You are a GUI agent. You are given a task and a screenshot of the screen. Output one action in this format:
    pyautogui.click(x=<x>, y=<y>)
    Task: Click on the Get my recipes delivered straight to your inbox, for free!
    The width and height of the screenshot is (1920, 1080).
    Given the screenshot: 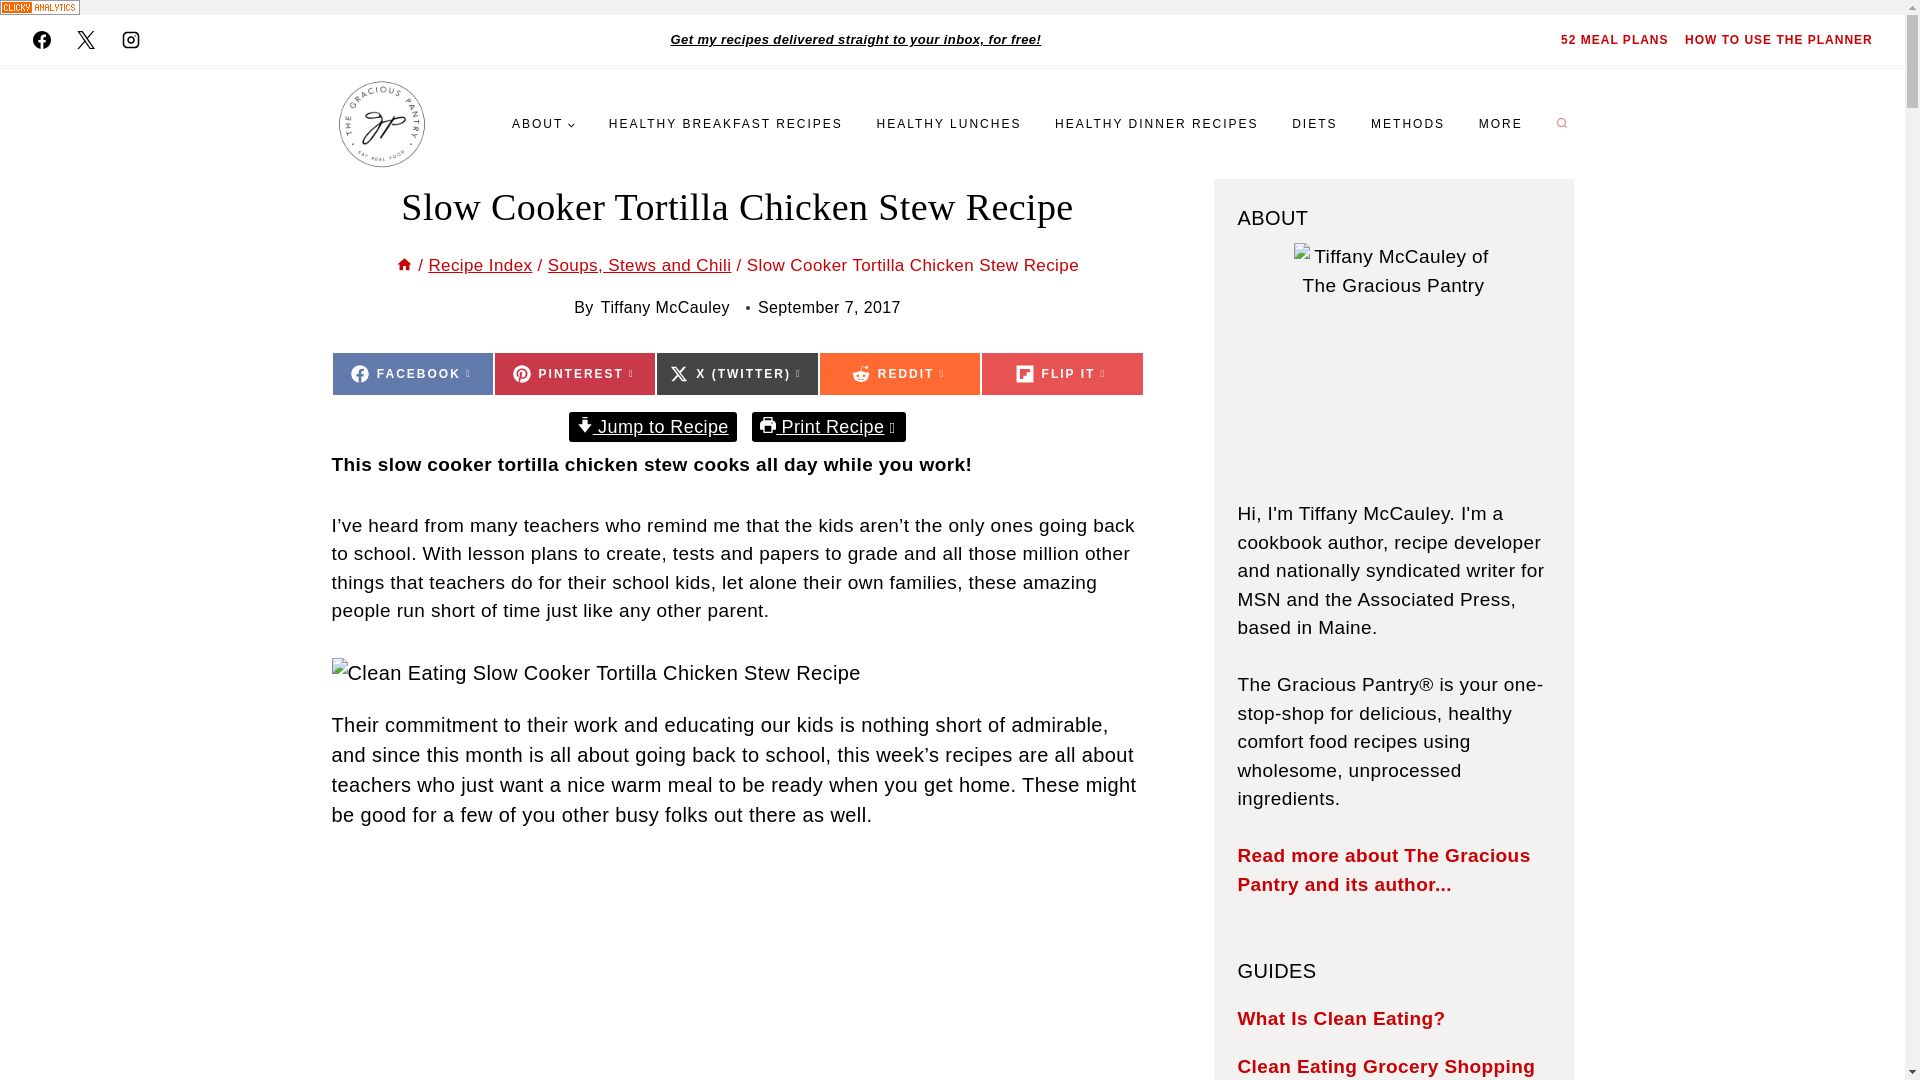 What is the action you would take?
    pyautogui.click(x=856, y=40)
    